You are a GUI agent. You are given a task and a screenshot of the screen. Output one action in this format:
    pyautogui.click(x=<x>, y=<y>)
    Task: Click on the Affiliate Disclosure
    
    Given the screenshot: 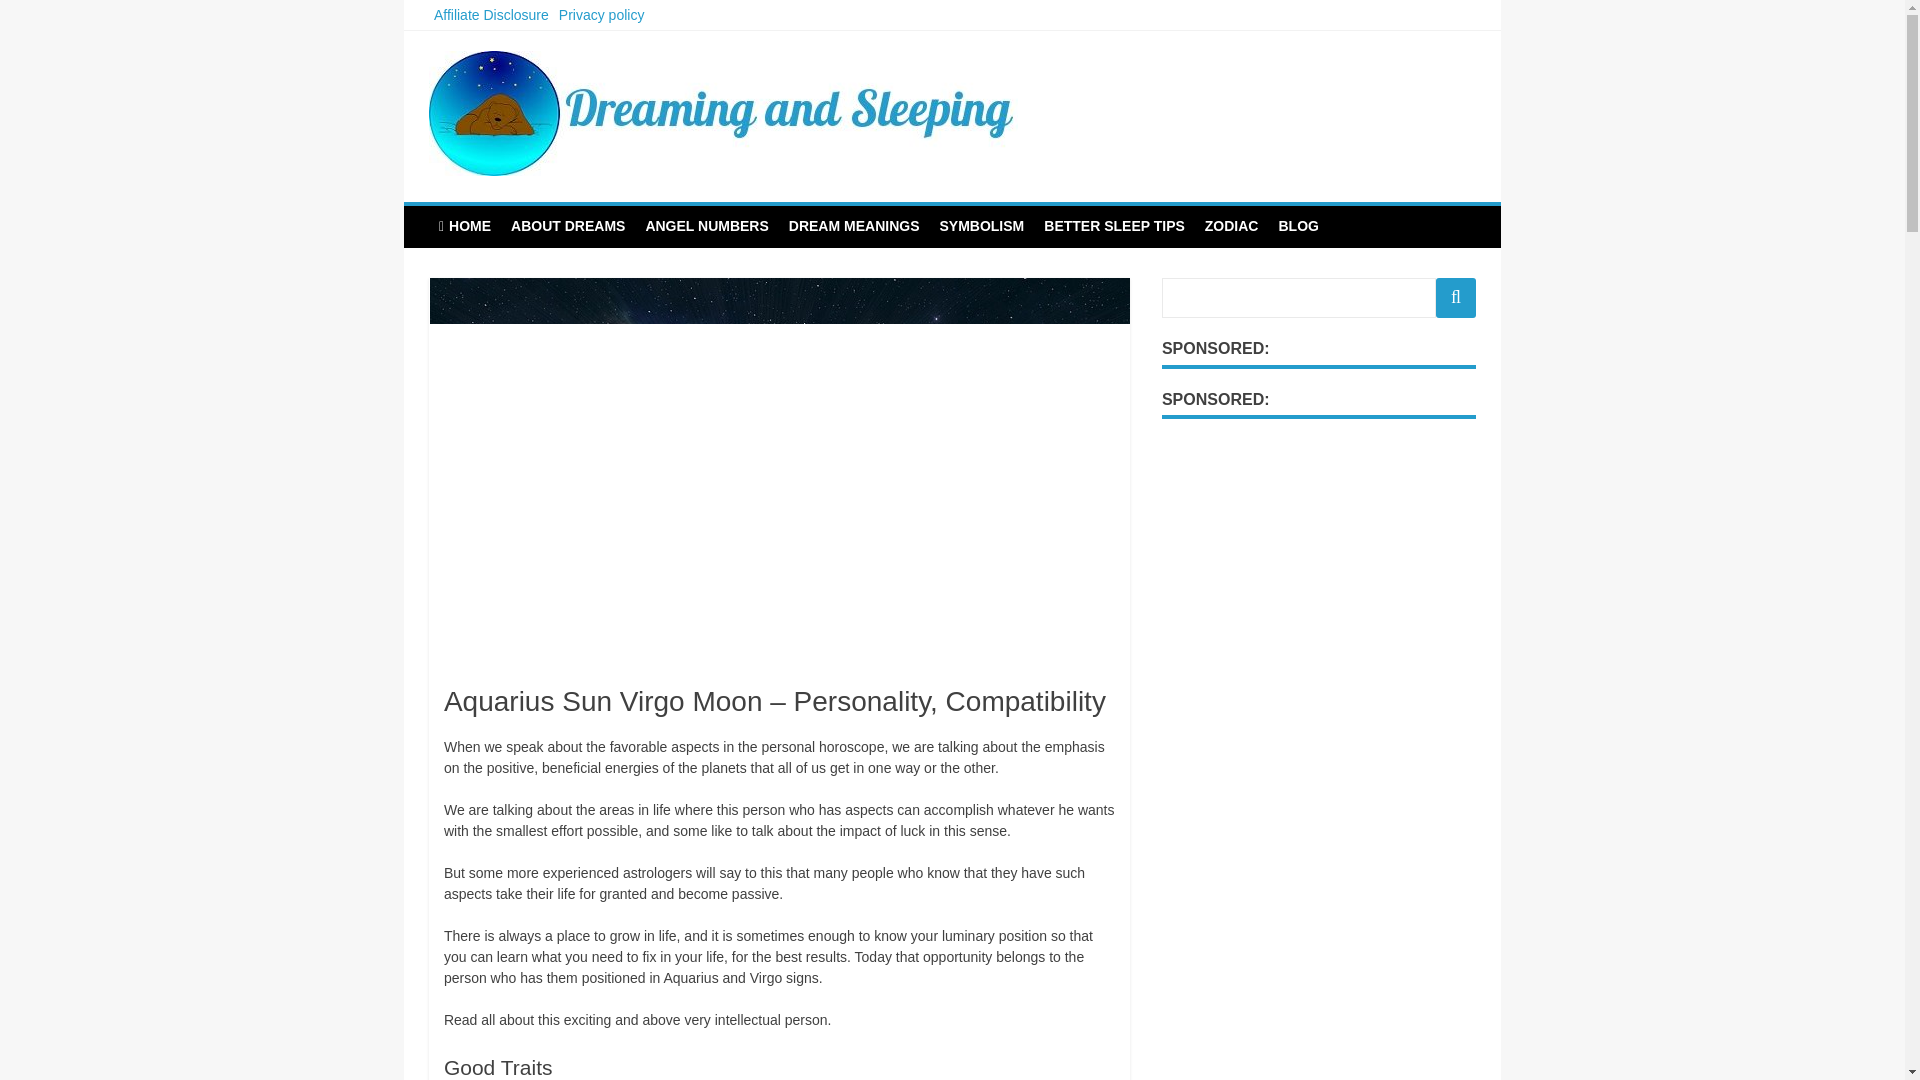 What is the action you would take?
    pyautogui.click(x=491, y=15)
    